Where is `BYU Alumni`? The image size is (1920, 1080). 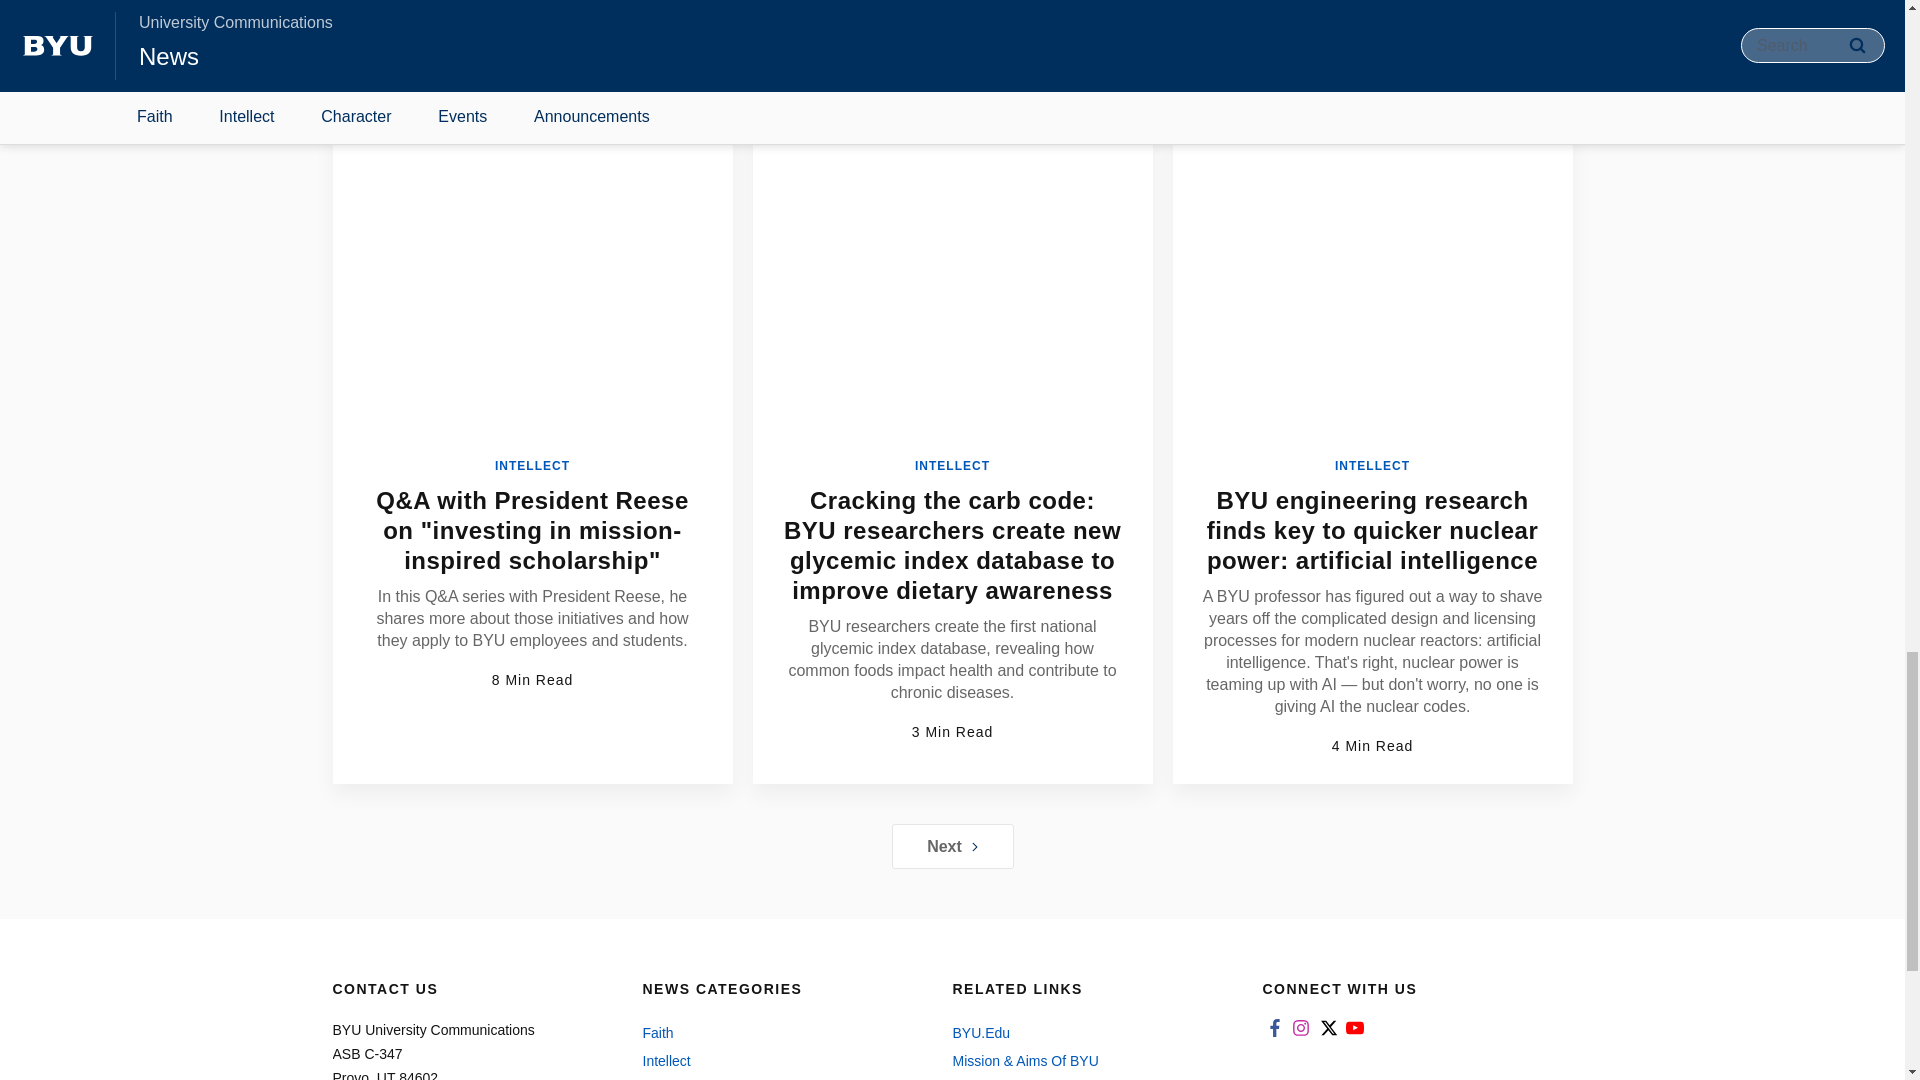
BYU Alumni is located at coordinates (1086, 1077).